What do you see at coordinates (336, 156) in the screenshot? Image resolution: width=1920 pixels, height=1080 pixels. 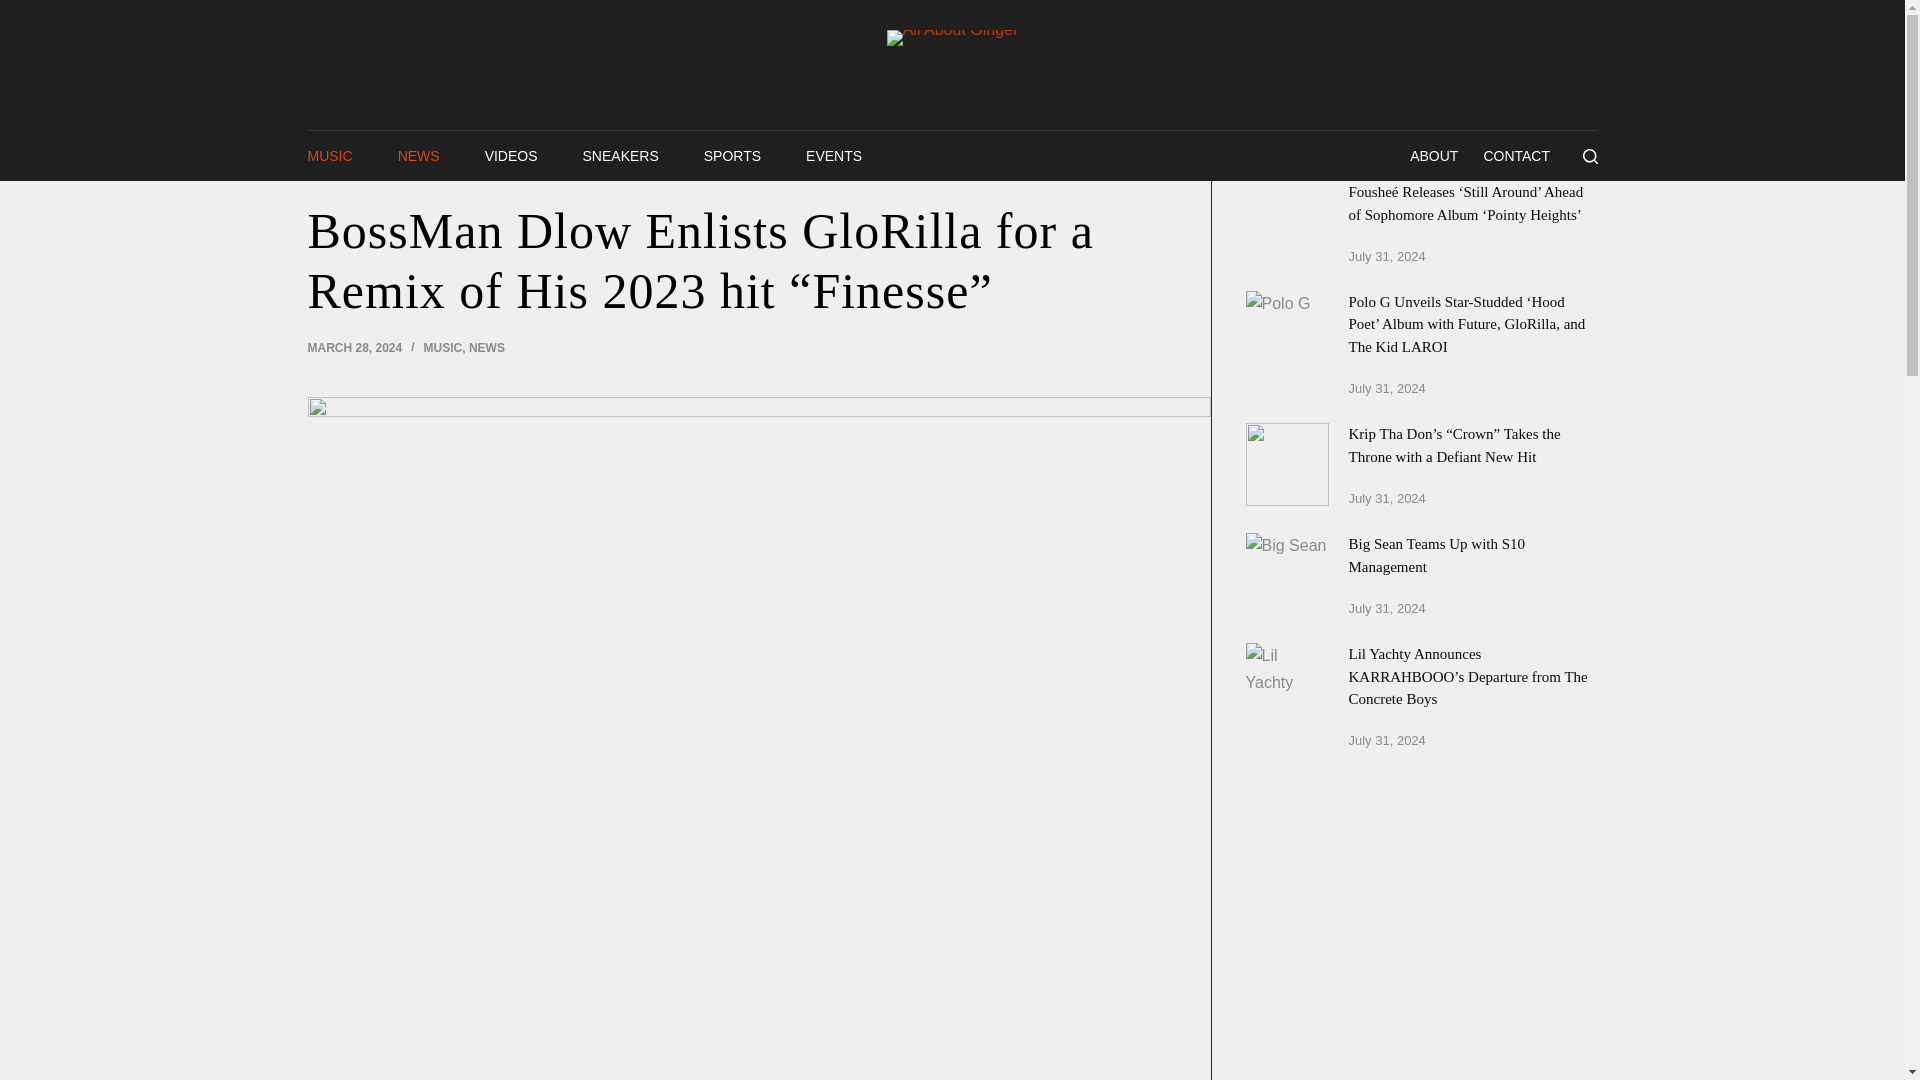 I see `MUSIC` at bounding box center [336, 156].